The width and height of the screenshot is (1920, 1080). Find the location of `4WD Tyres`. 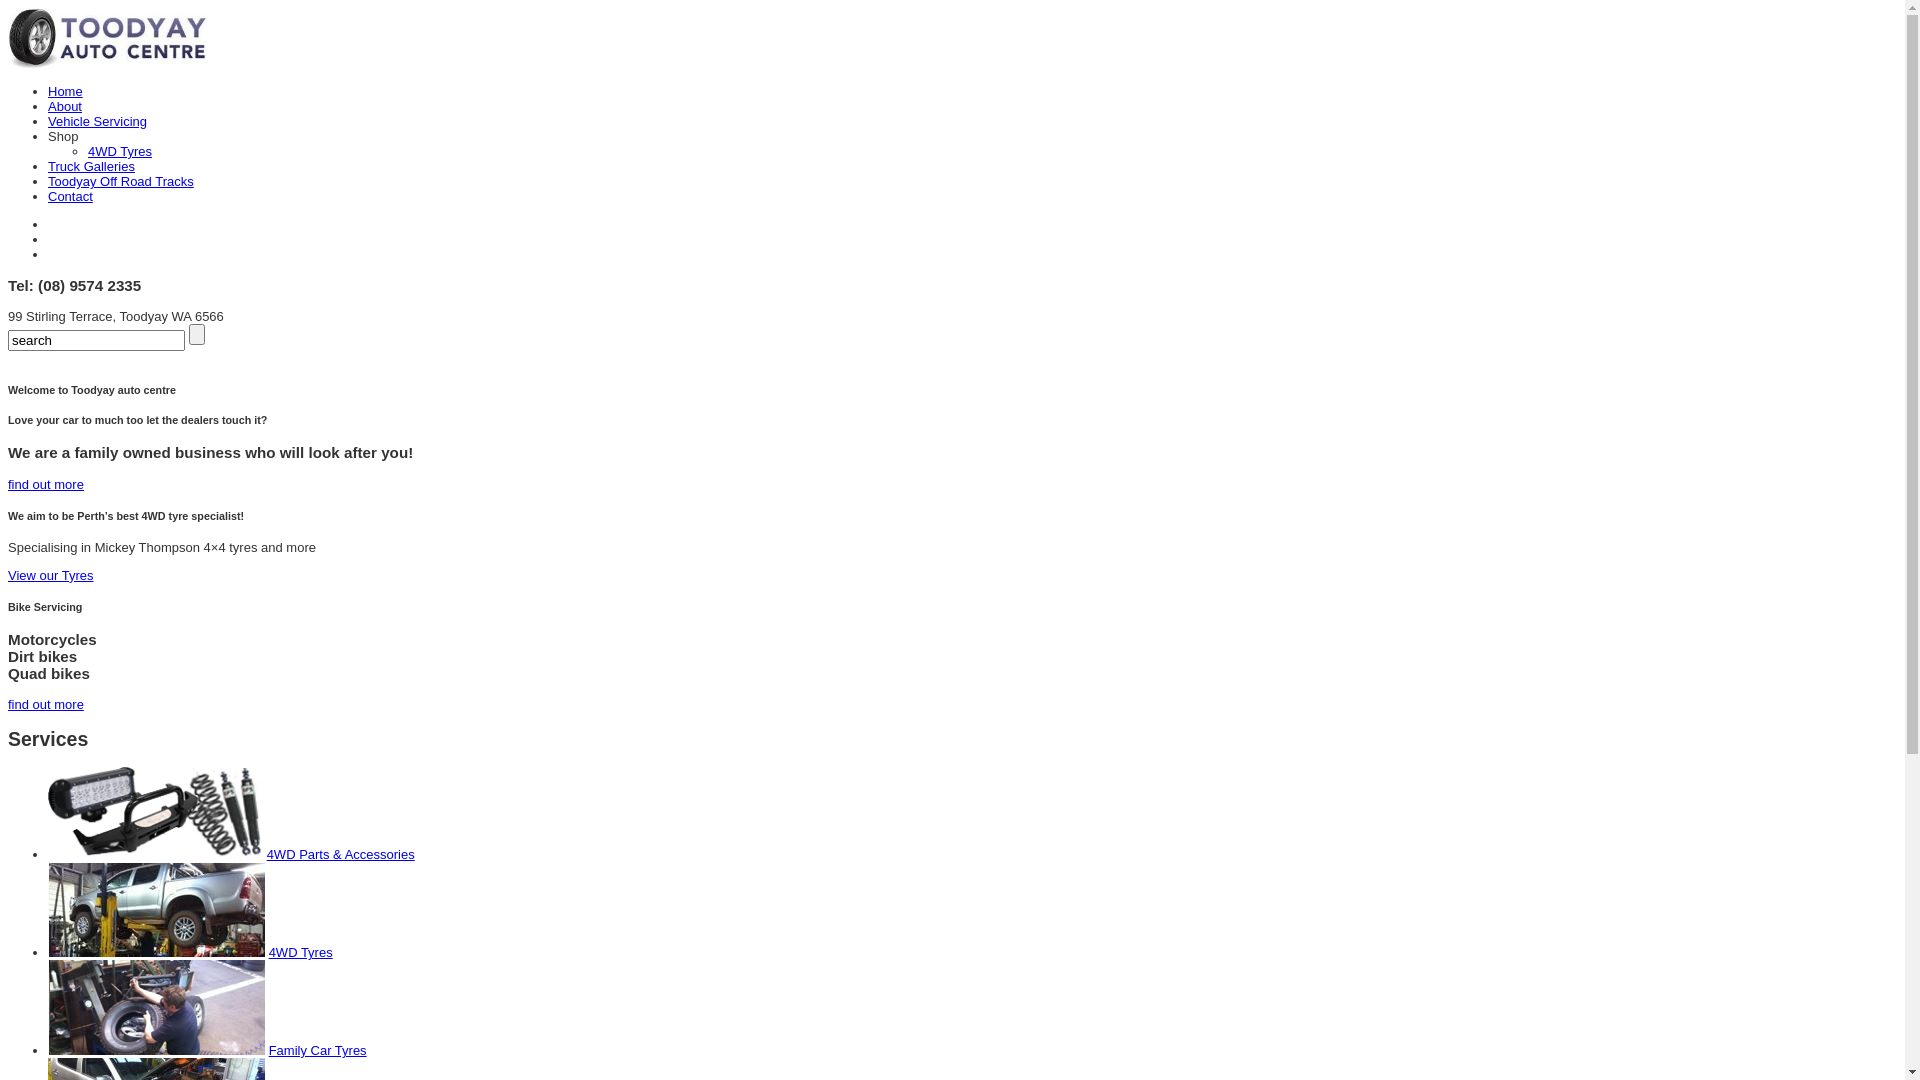

4WD Tyres is located at coordinates (120, 152).